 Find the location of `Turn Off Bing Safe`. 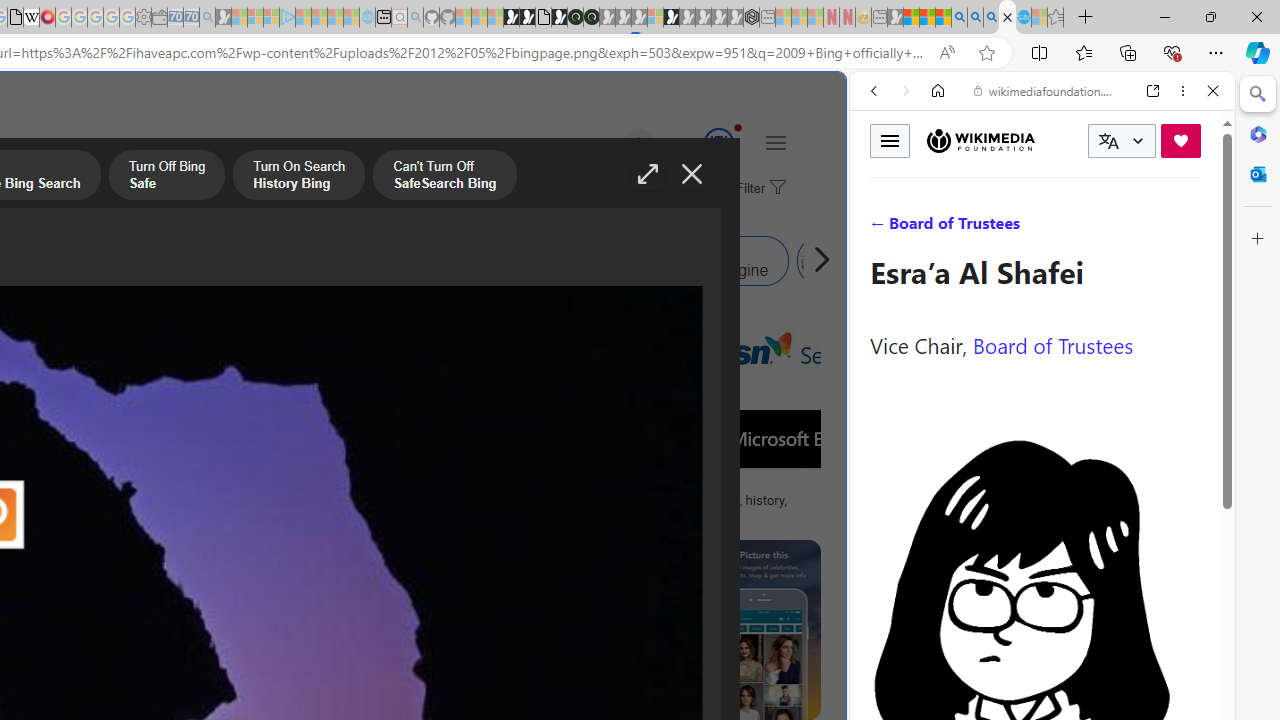

Turn Off Bing Safe is located at coordinates (166, 177).